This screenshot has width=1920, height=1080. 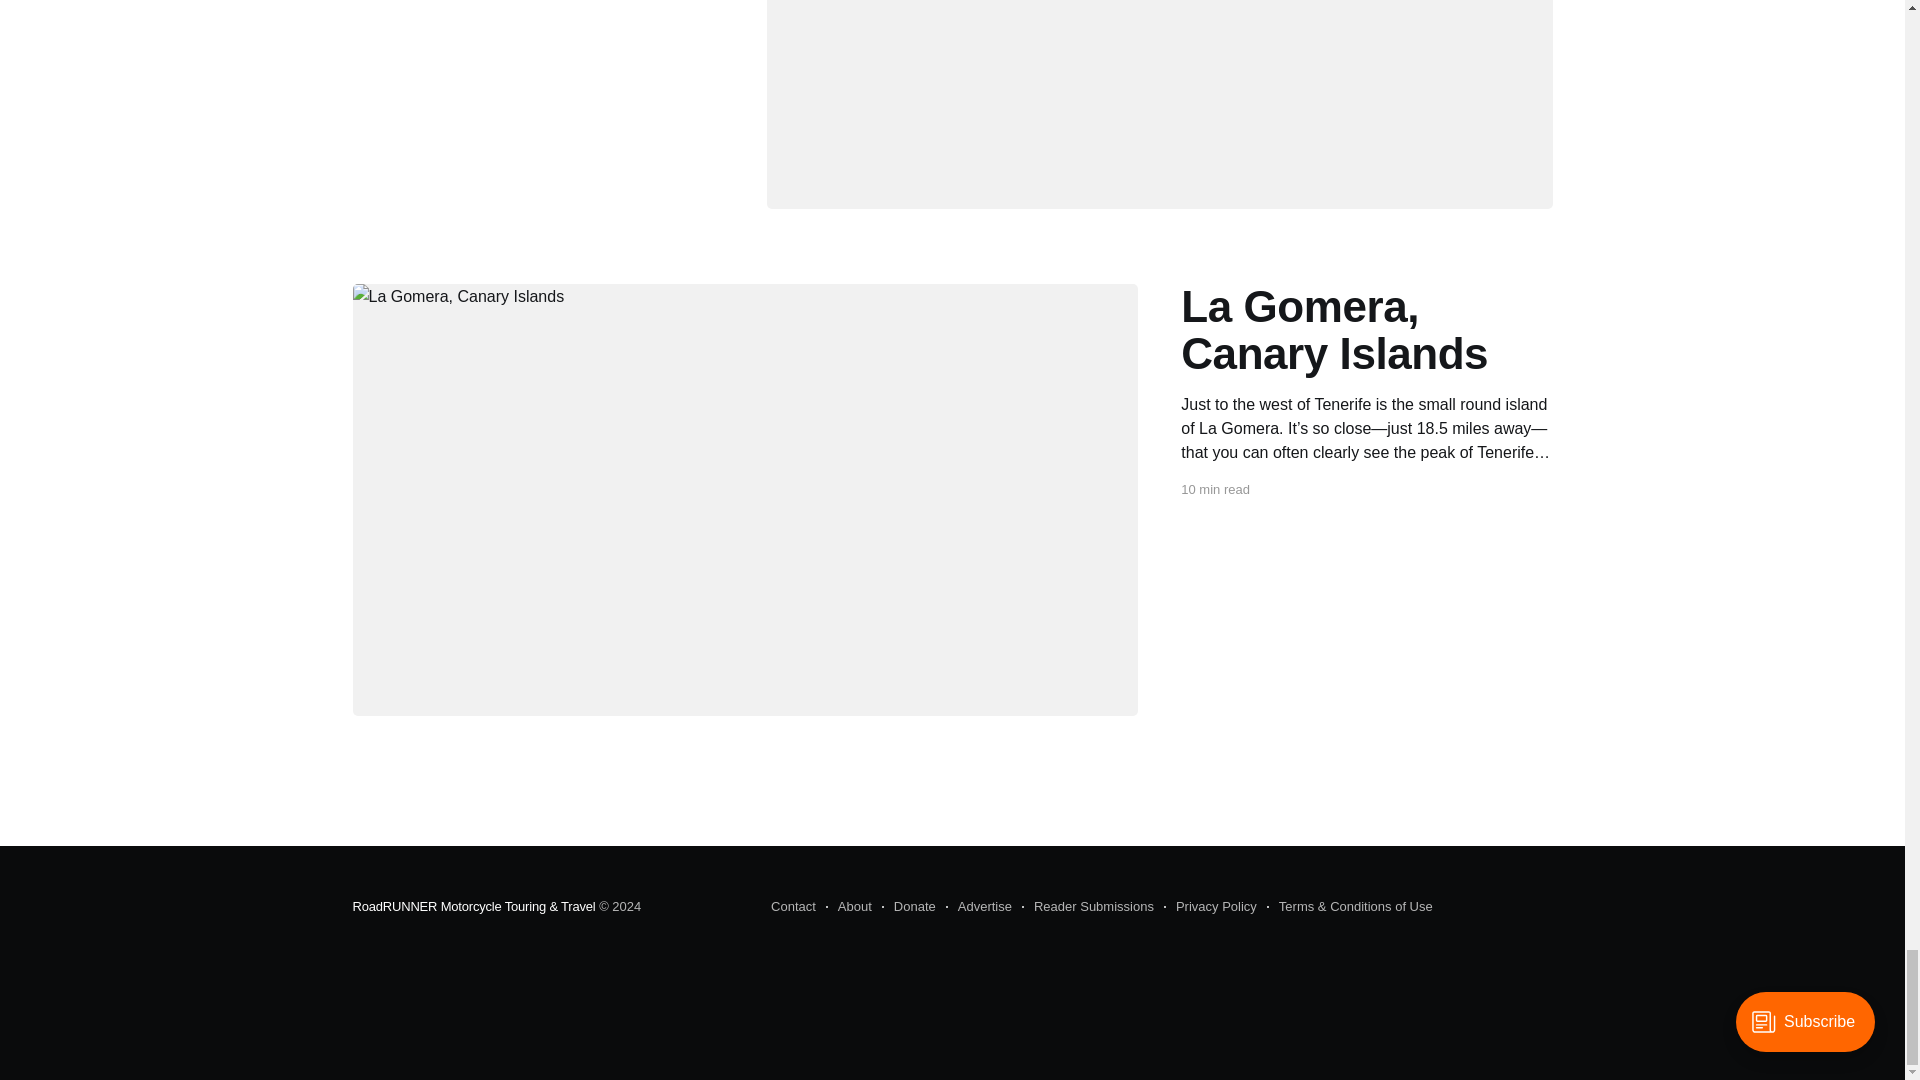 What do you see at coordinates (1087, 907) in the screenshot?
I see `Reader Submissions` at bounding box center [1087, 907].